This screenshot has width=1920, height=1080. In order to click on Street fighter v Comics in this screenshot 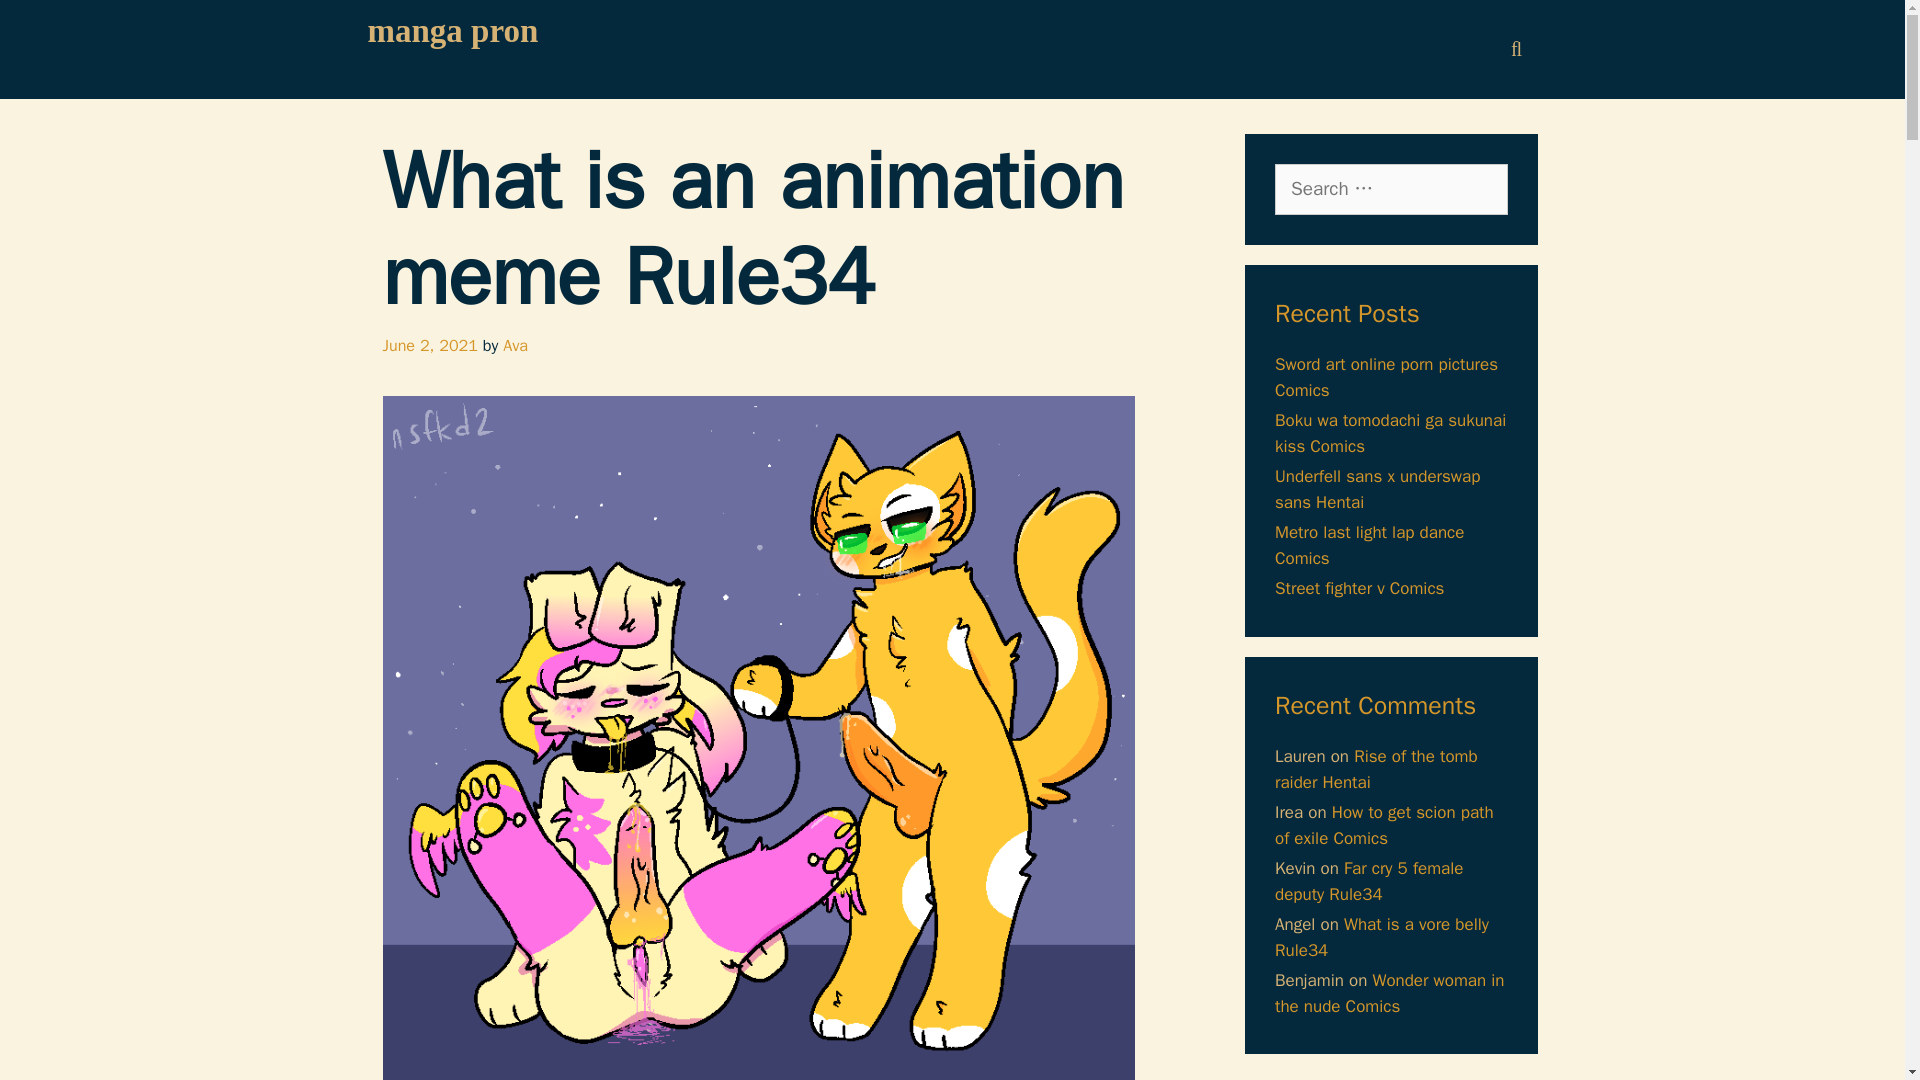, I will do `click(1358, 588)`.